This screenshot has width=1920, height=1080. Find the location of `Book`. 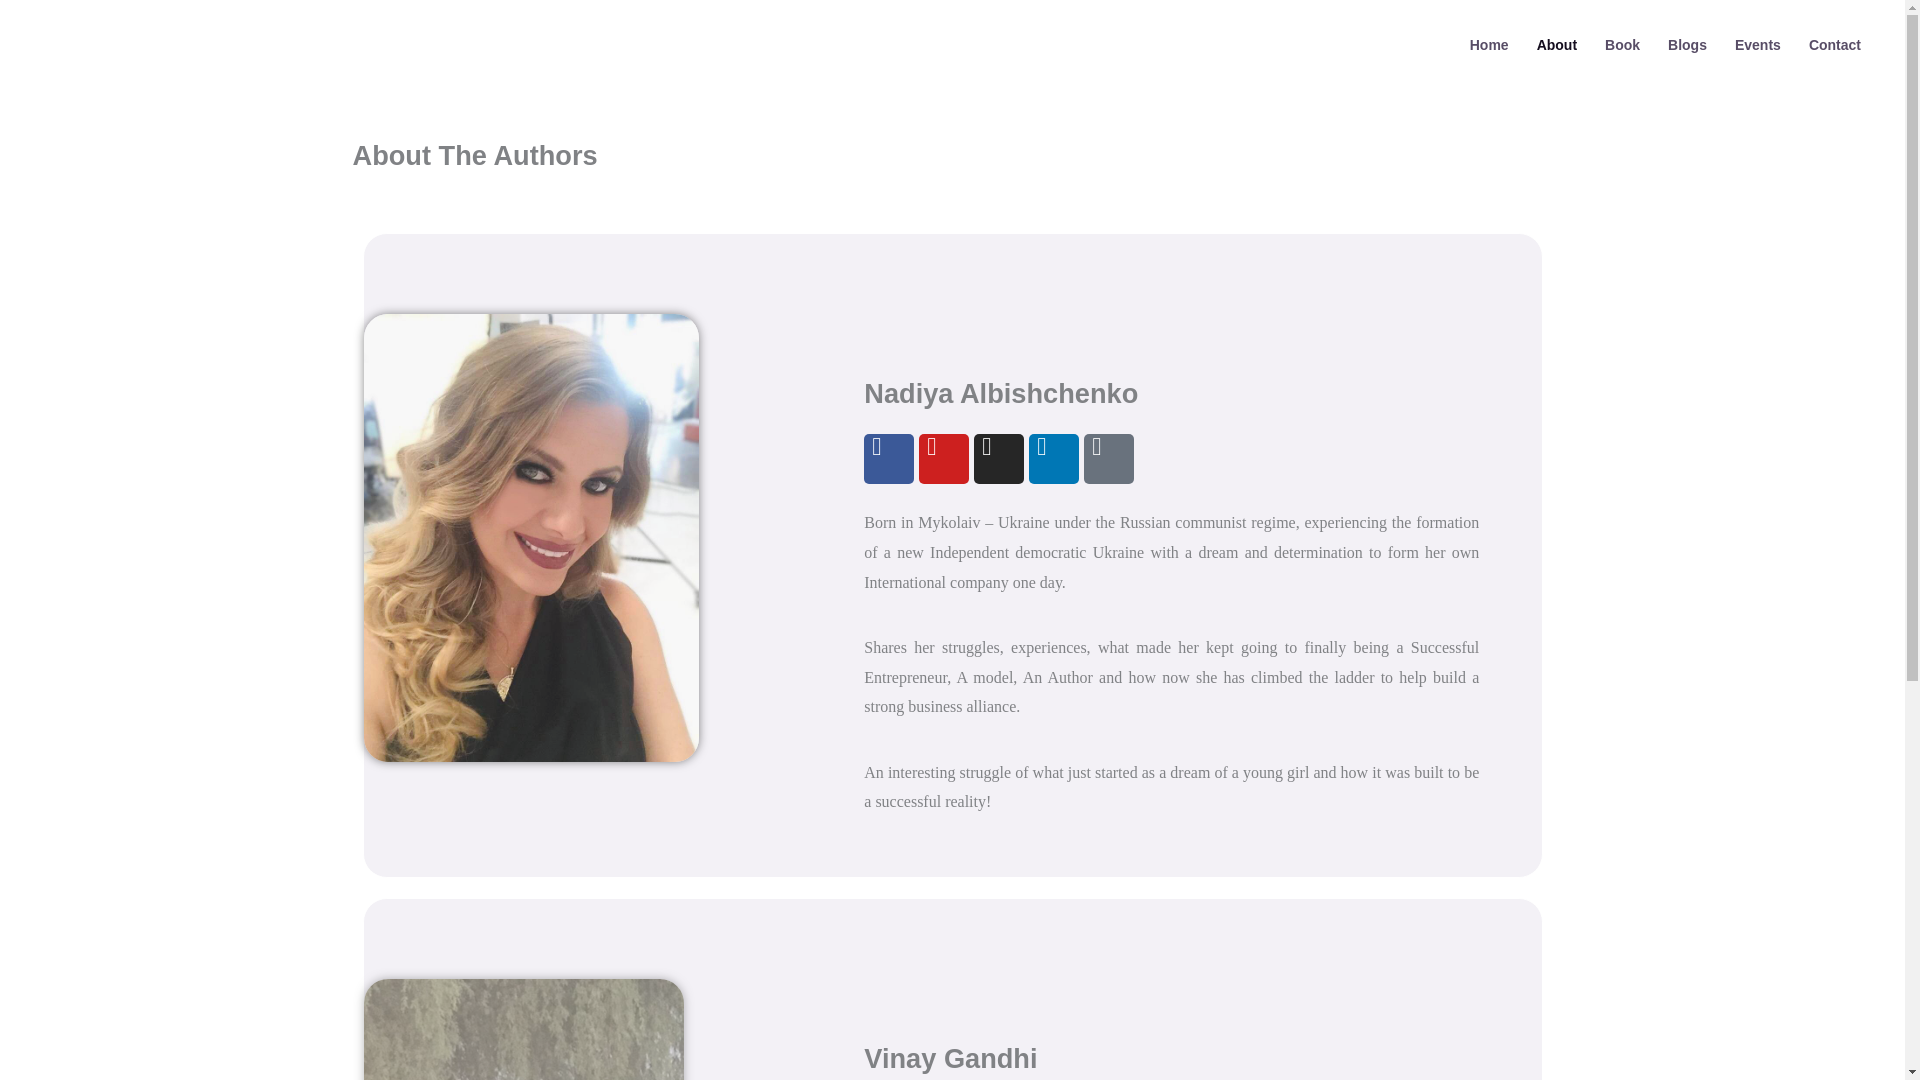

Book is located at coordinates (1622, 44).